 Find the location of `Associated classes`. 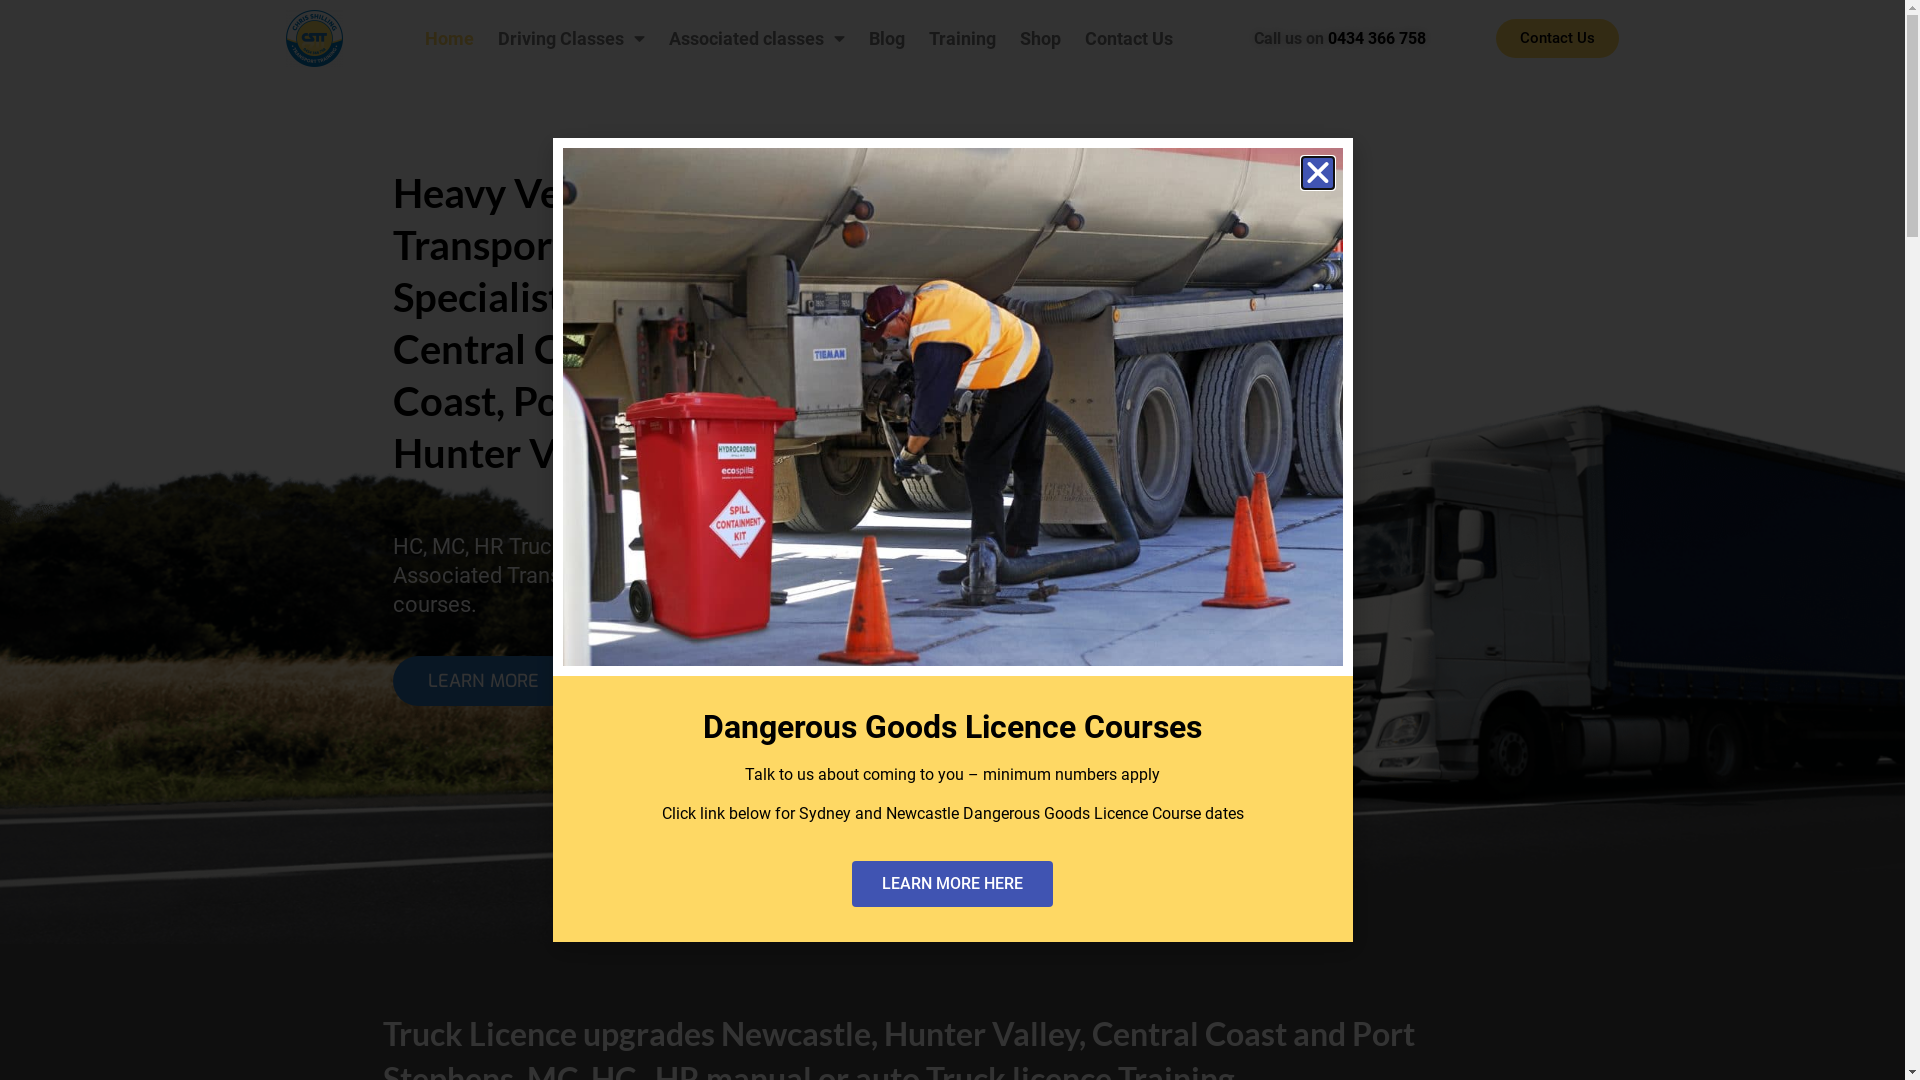

Associated classes is located at coordinates (757, 39).